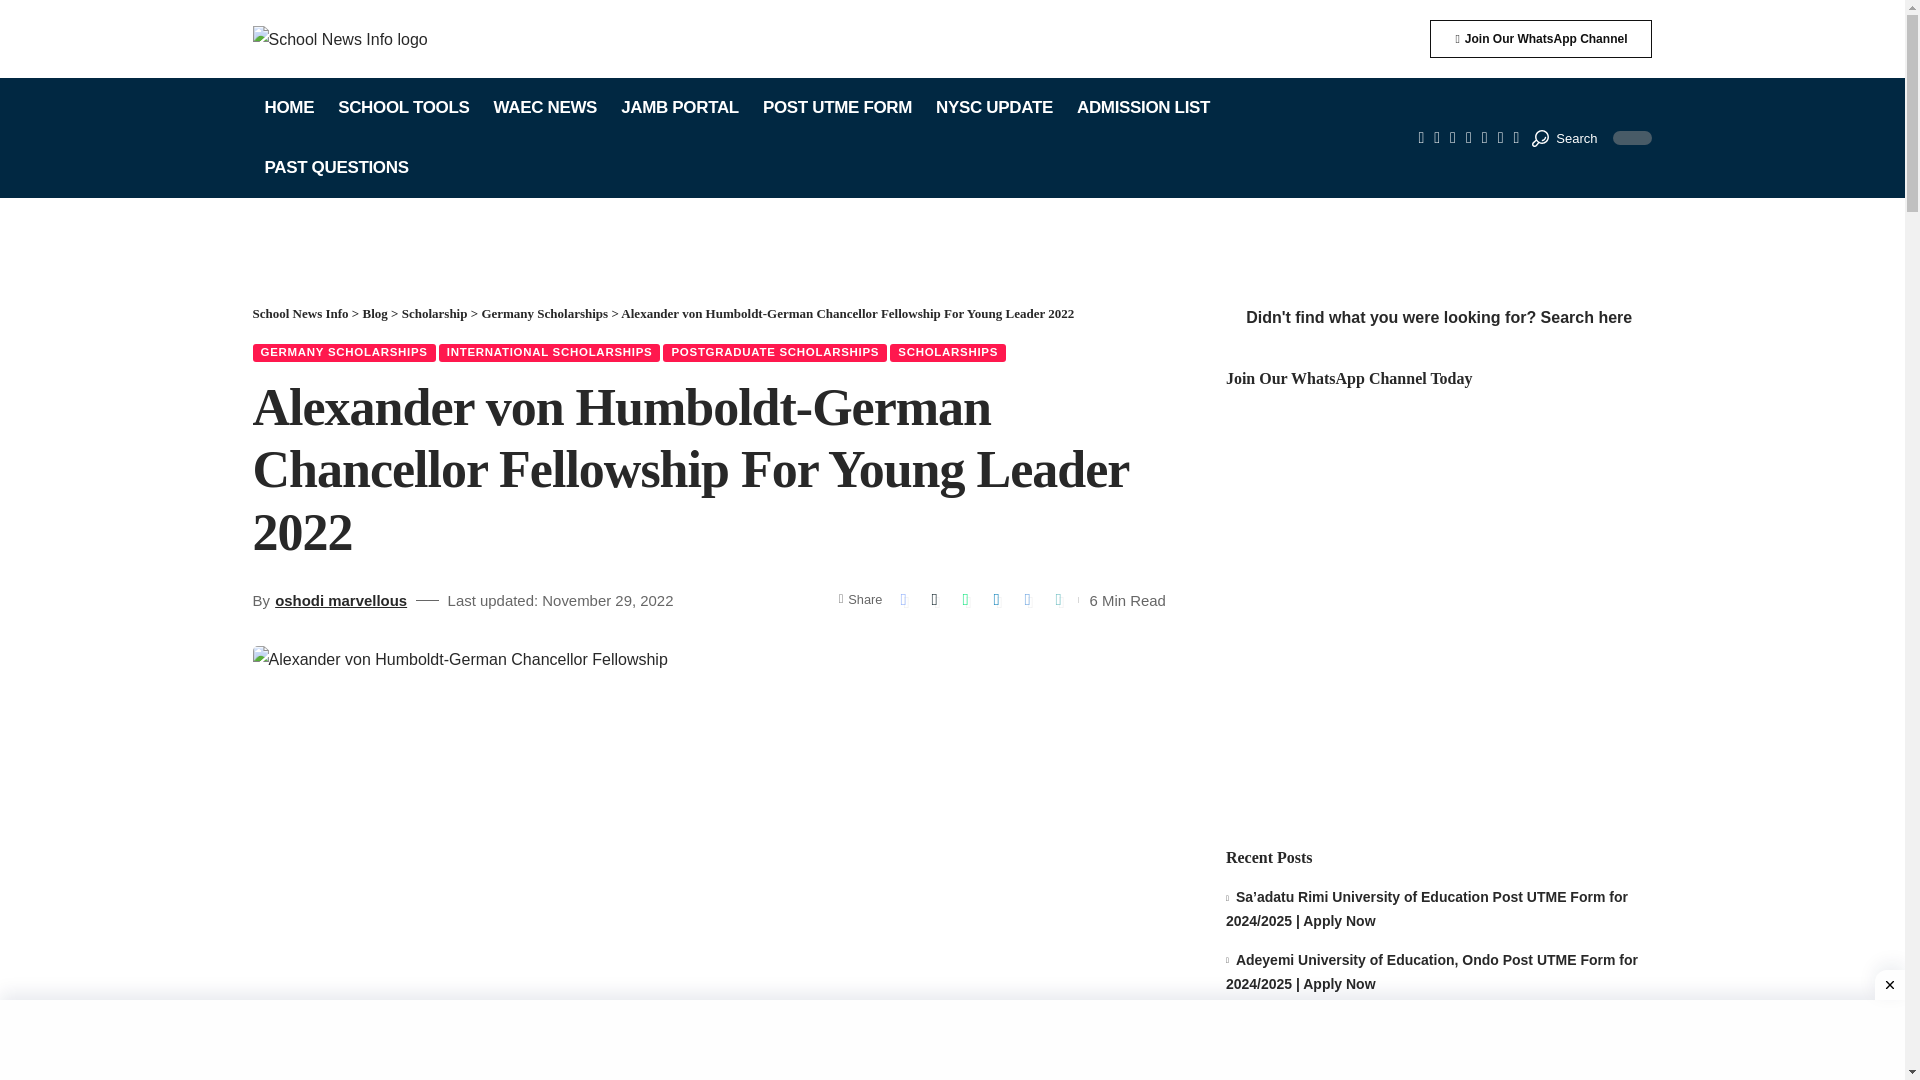 The width and height of the screenshot is (1920, 1080). I want to click on Search, so click(1564, 138).